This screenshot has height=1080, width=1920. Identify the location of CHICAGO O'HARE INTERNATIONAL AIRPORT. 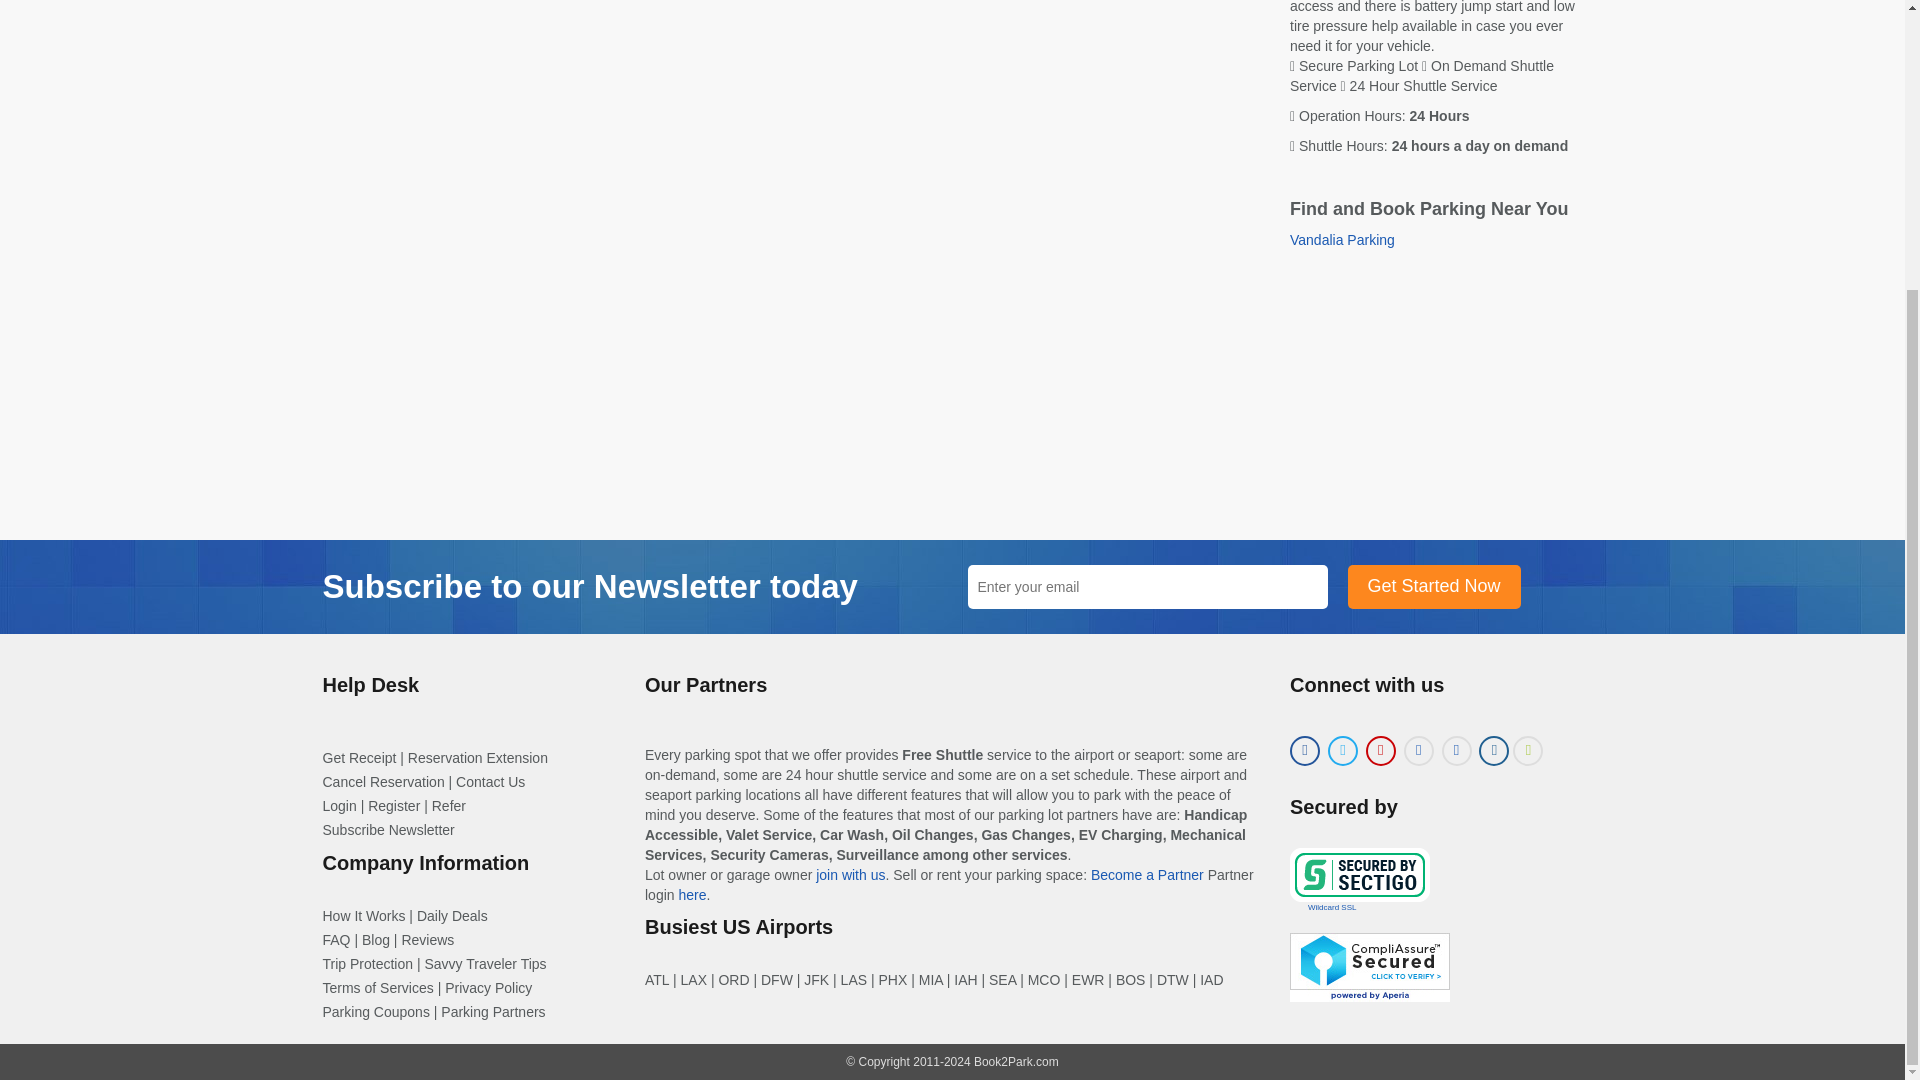
(733, 980).